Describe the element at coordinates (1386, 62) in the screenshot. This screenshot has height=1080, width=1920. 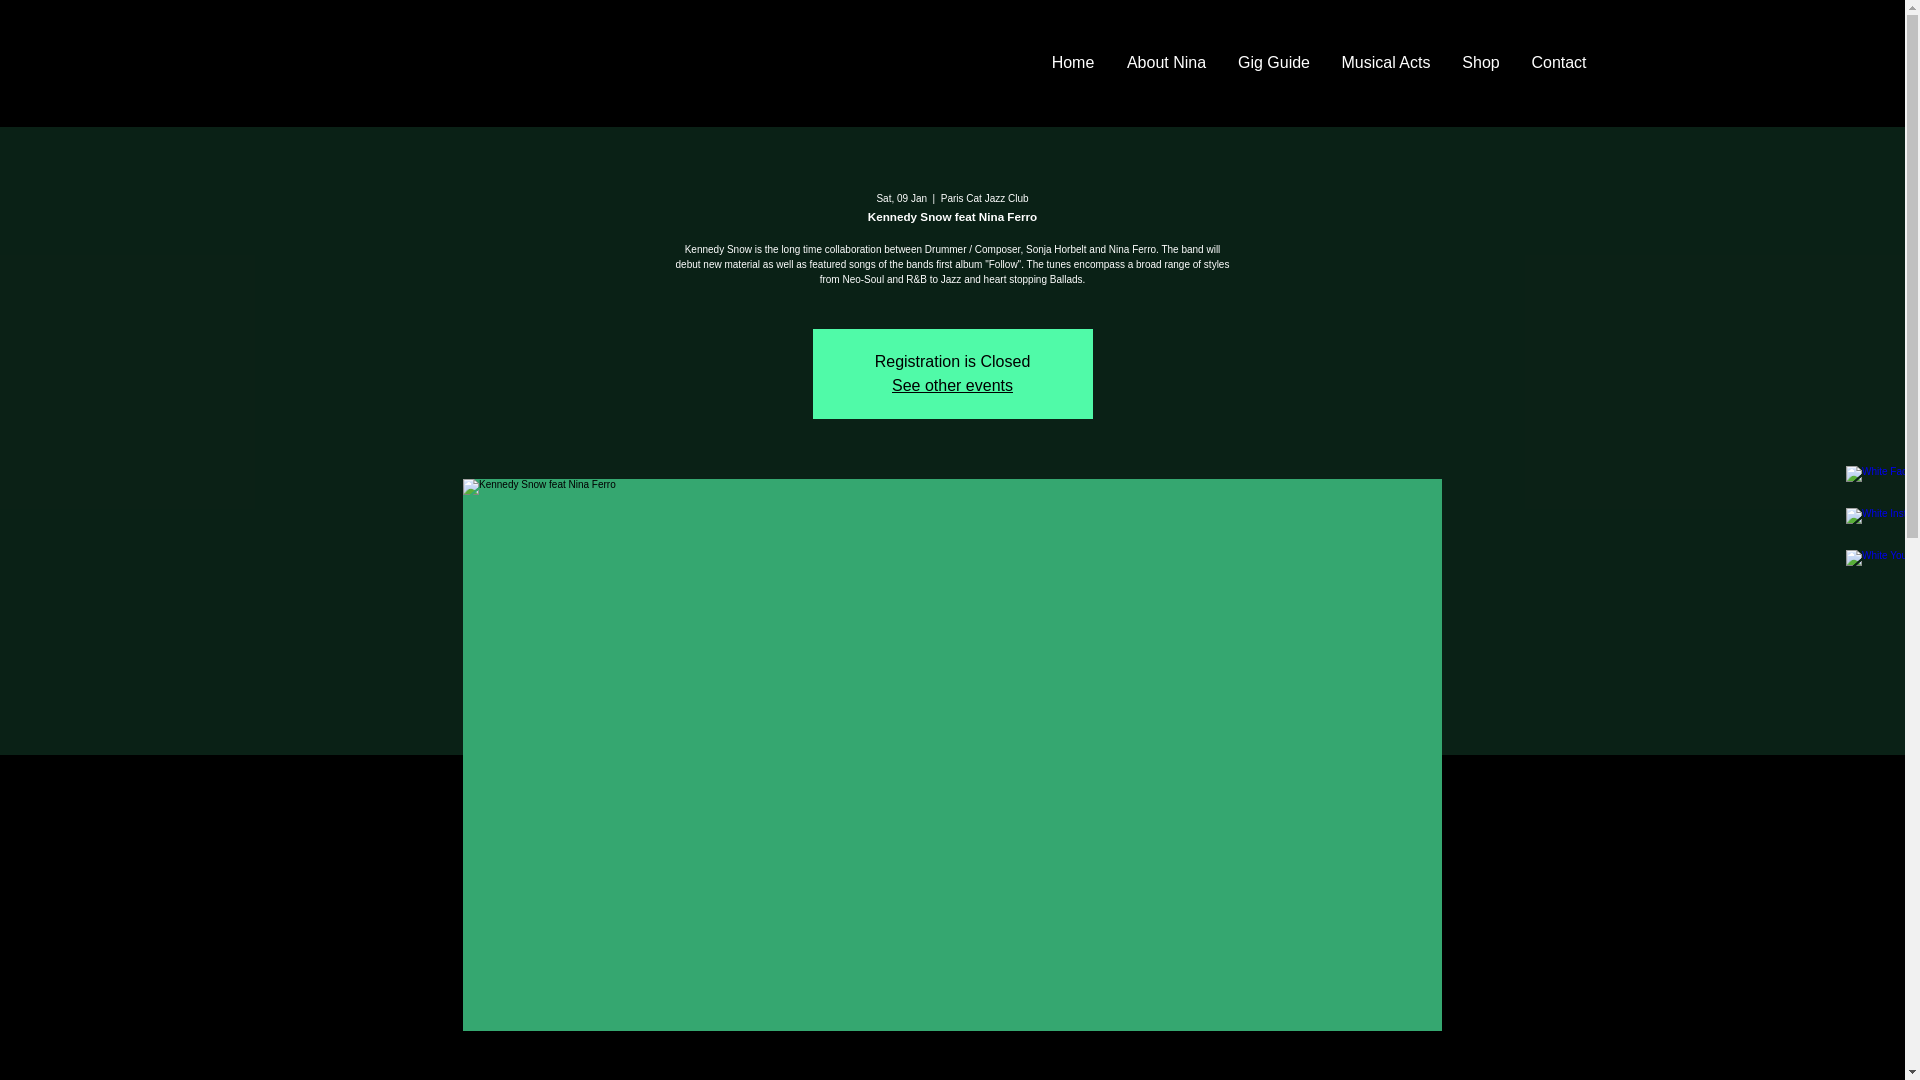
I see `Musical Acts` at that location.